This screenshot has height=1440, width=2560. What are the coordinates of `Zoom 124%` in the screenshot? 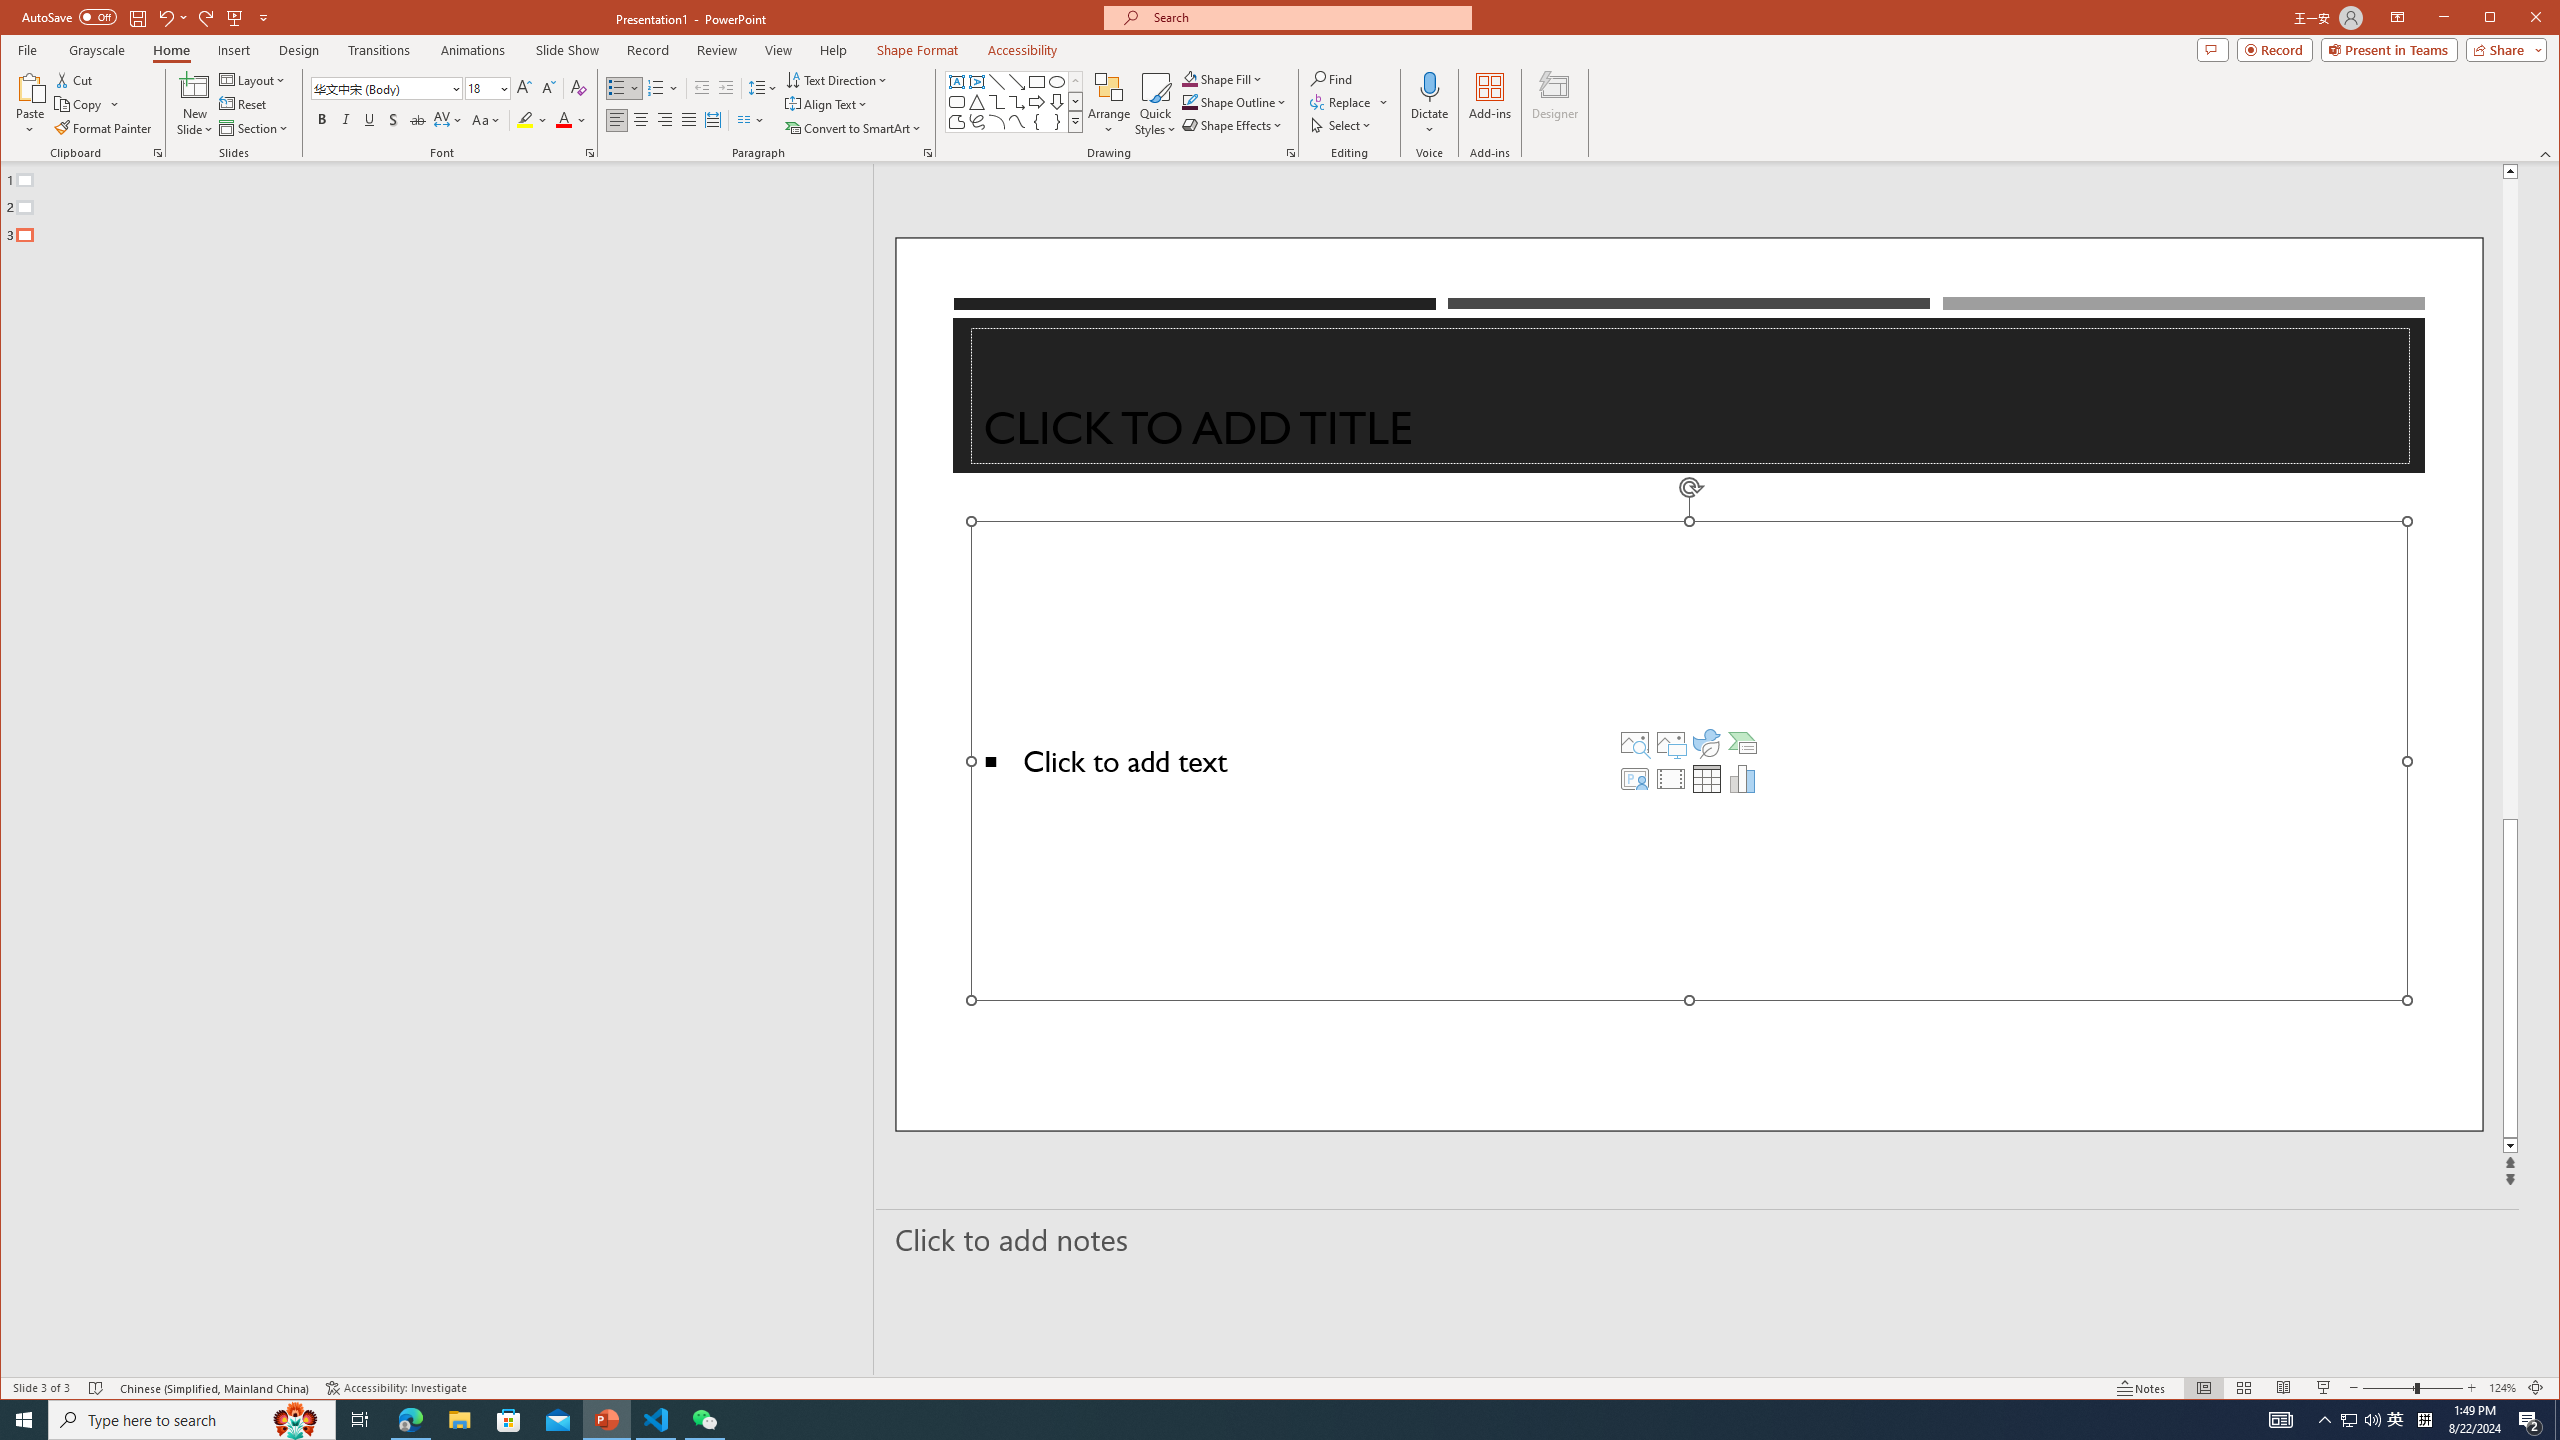 It's located at (2502, 1388).